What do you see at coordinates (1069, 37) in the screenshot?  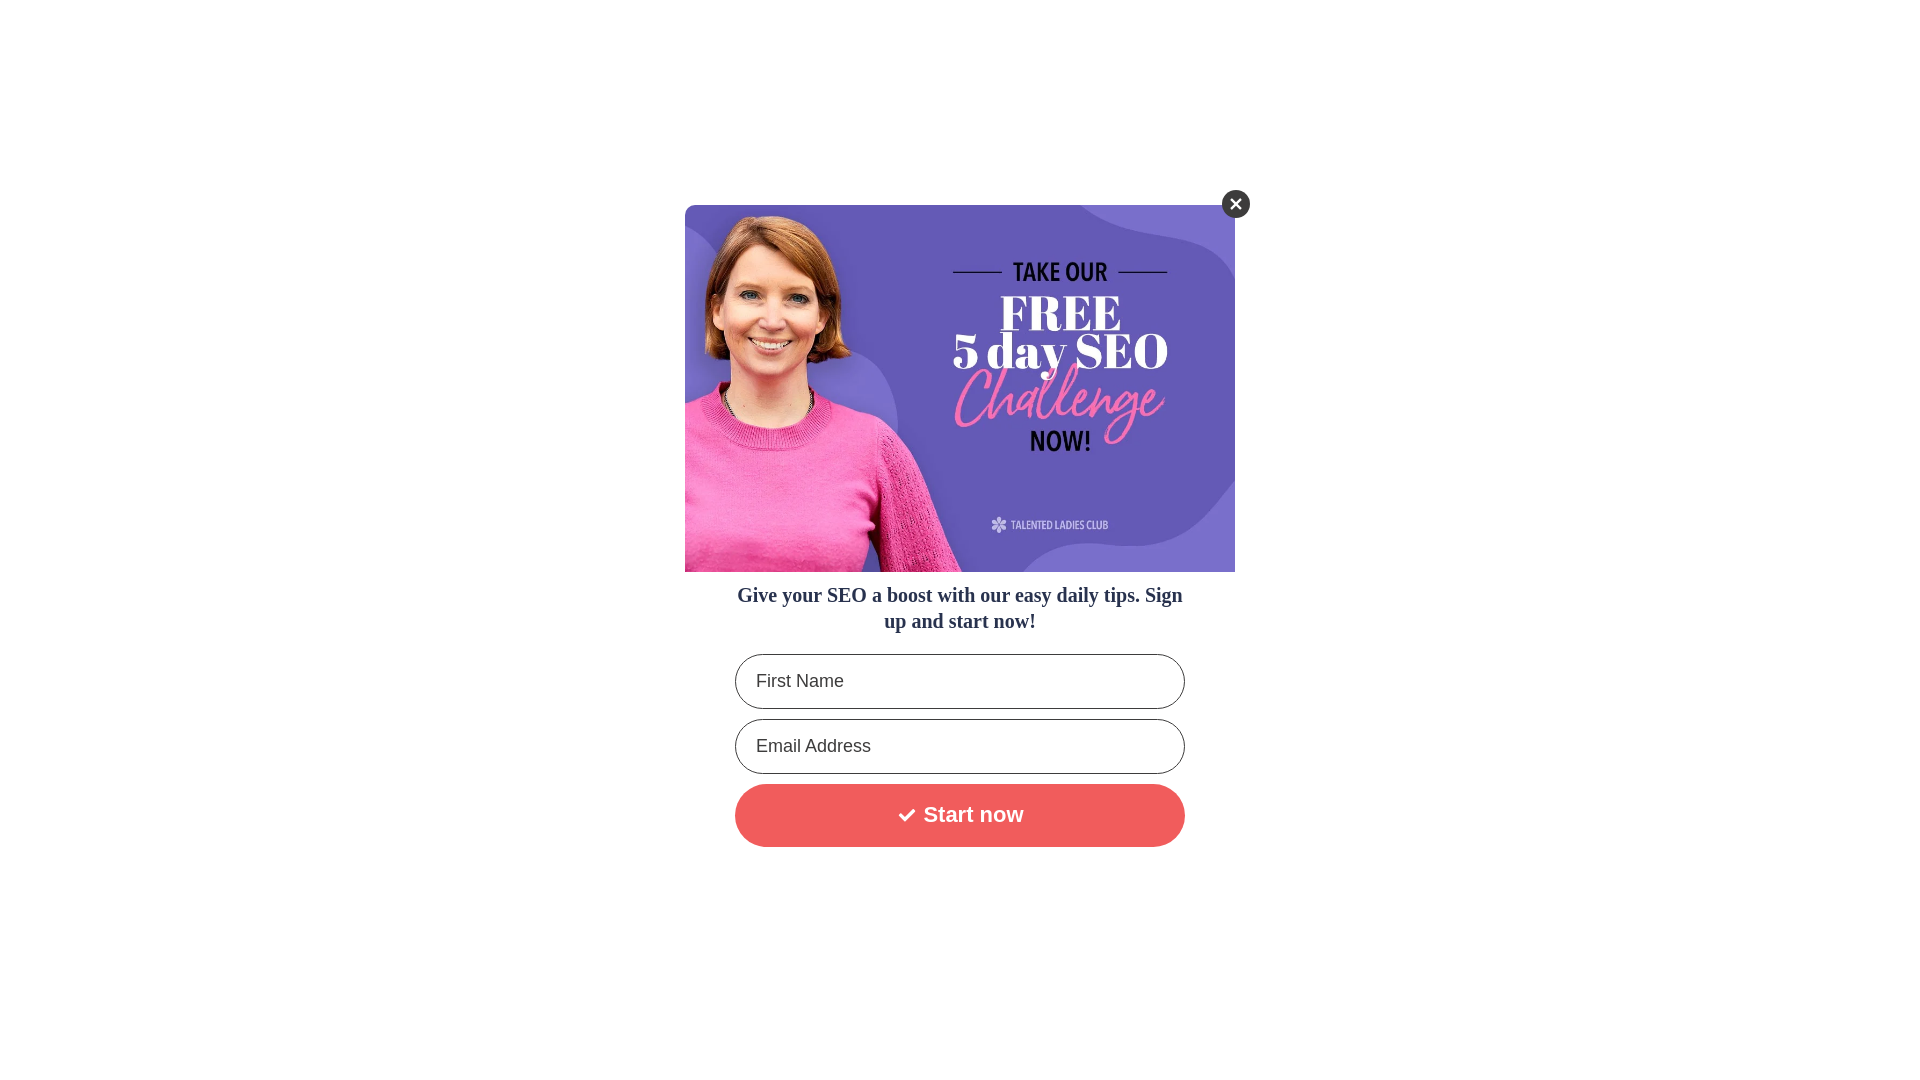 I see `Our story` at bounding box center [1069, 37].